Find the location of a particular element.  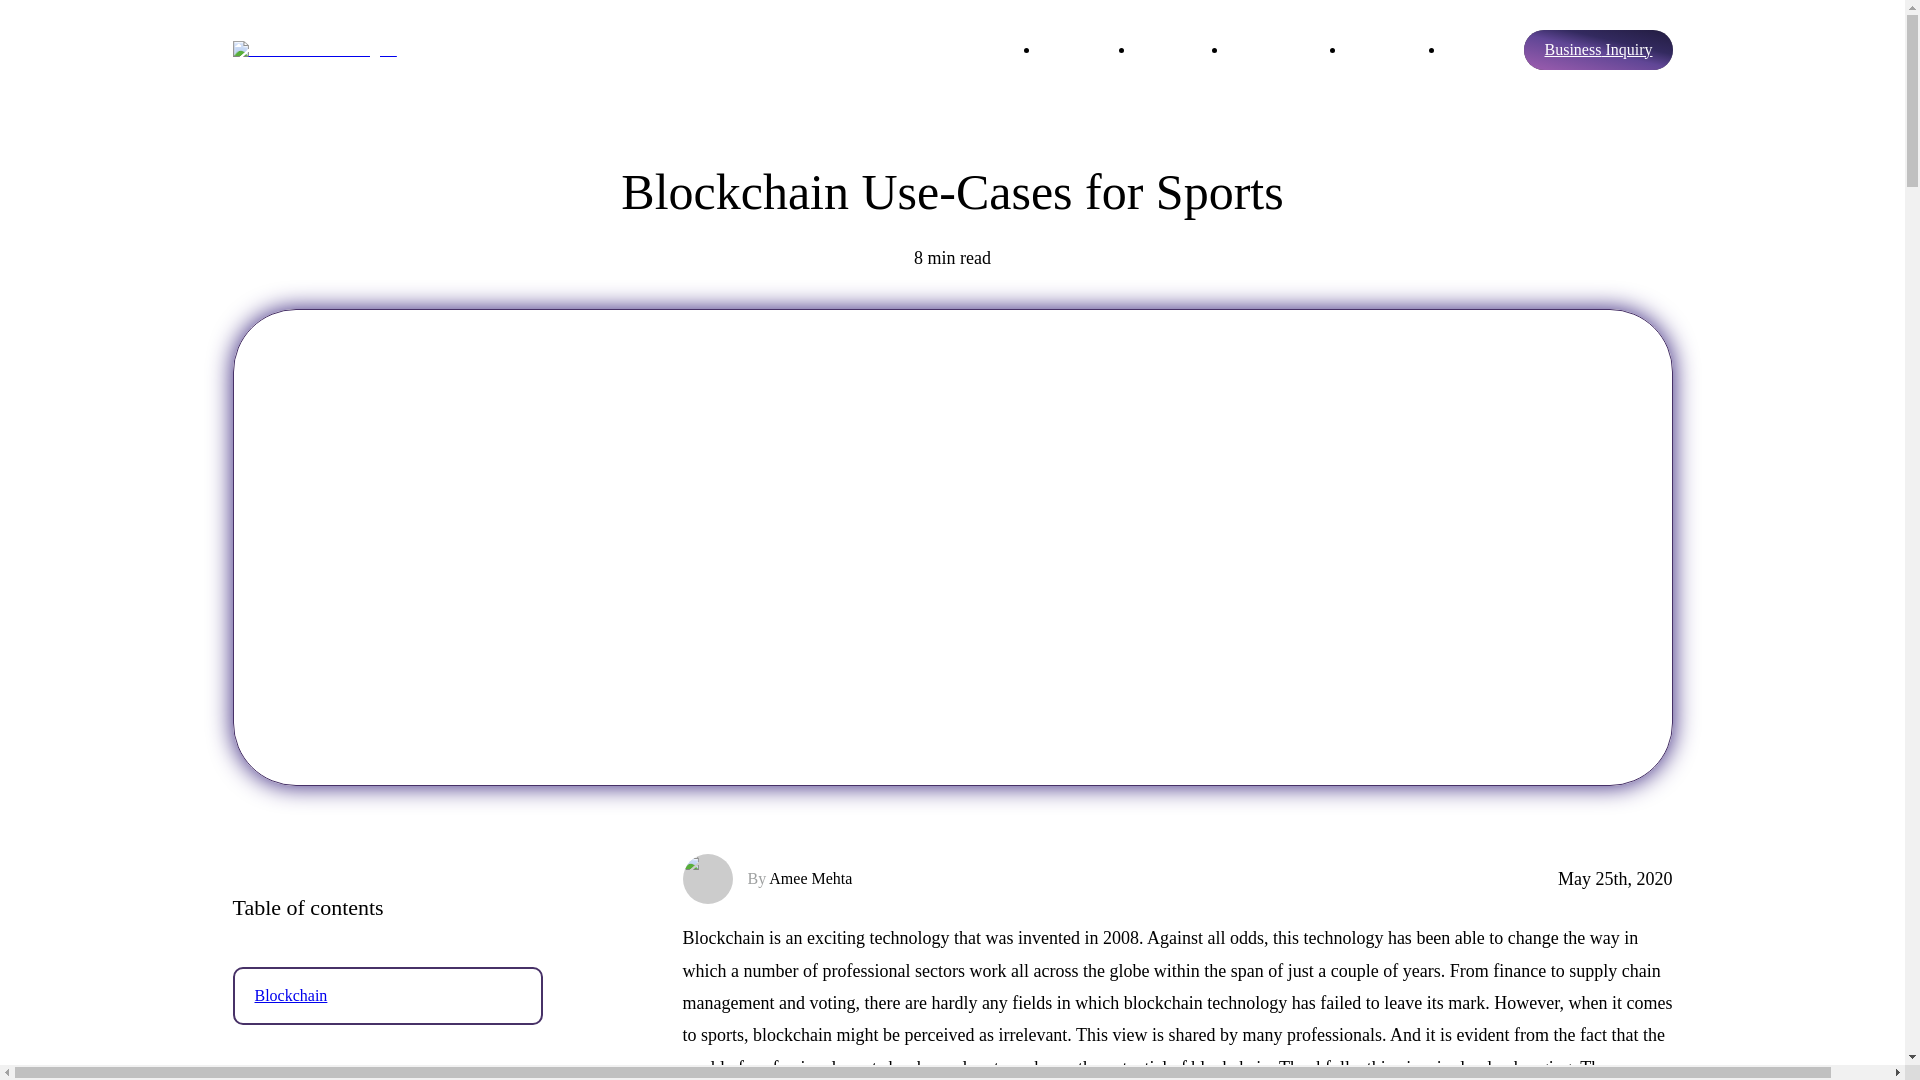

Business Inquiry is located at coordinates (1598, 50).